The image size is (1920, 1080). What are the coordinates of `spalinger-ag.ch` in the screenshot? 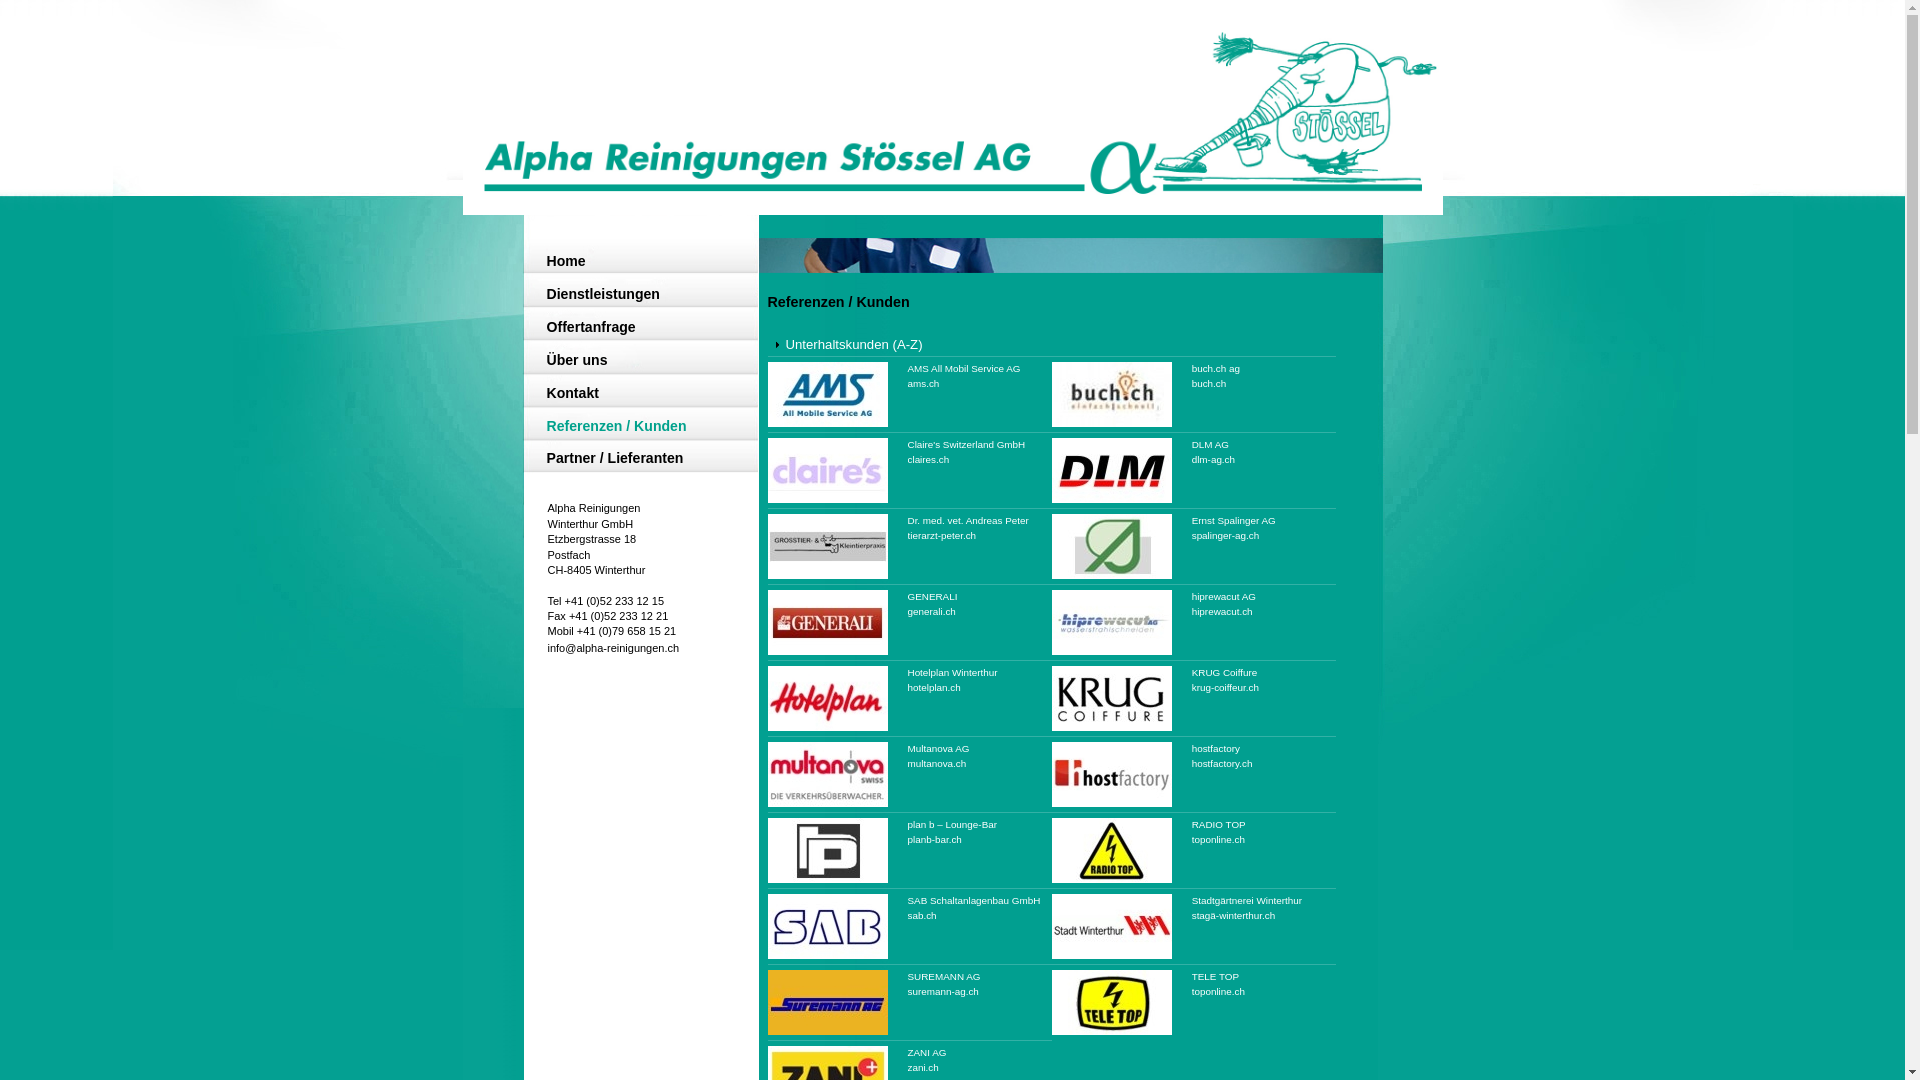 It's located at (1226, 536).